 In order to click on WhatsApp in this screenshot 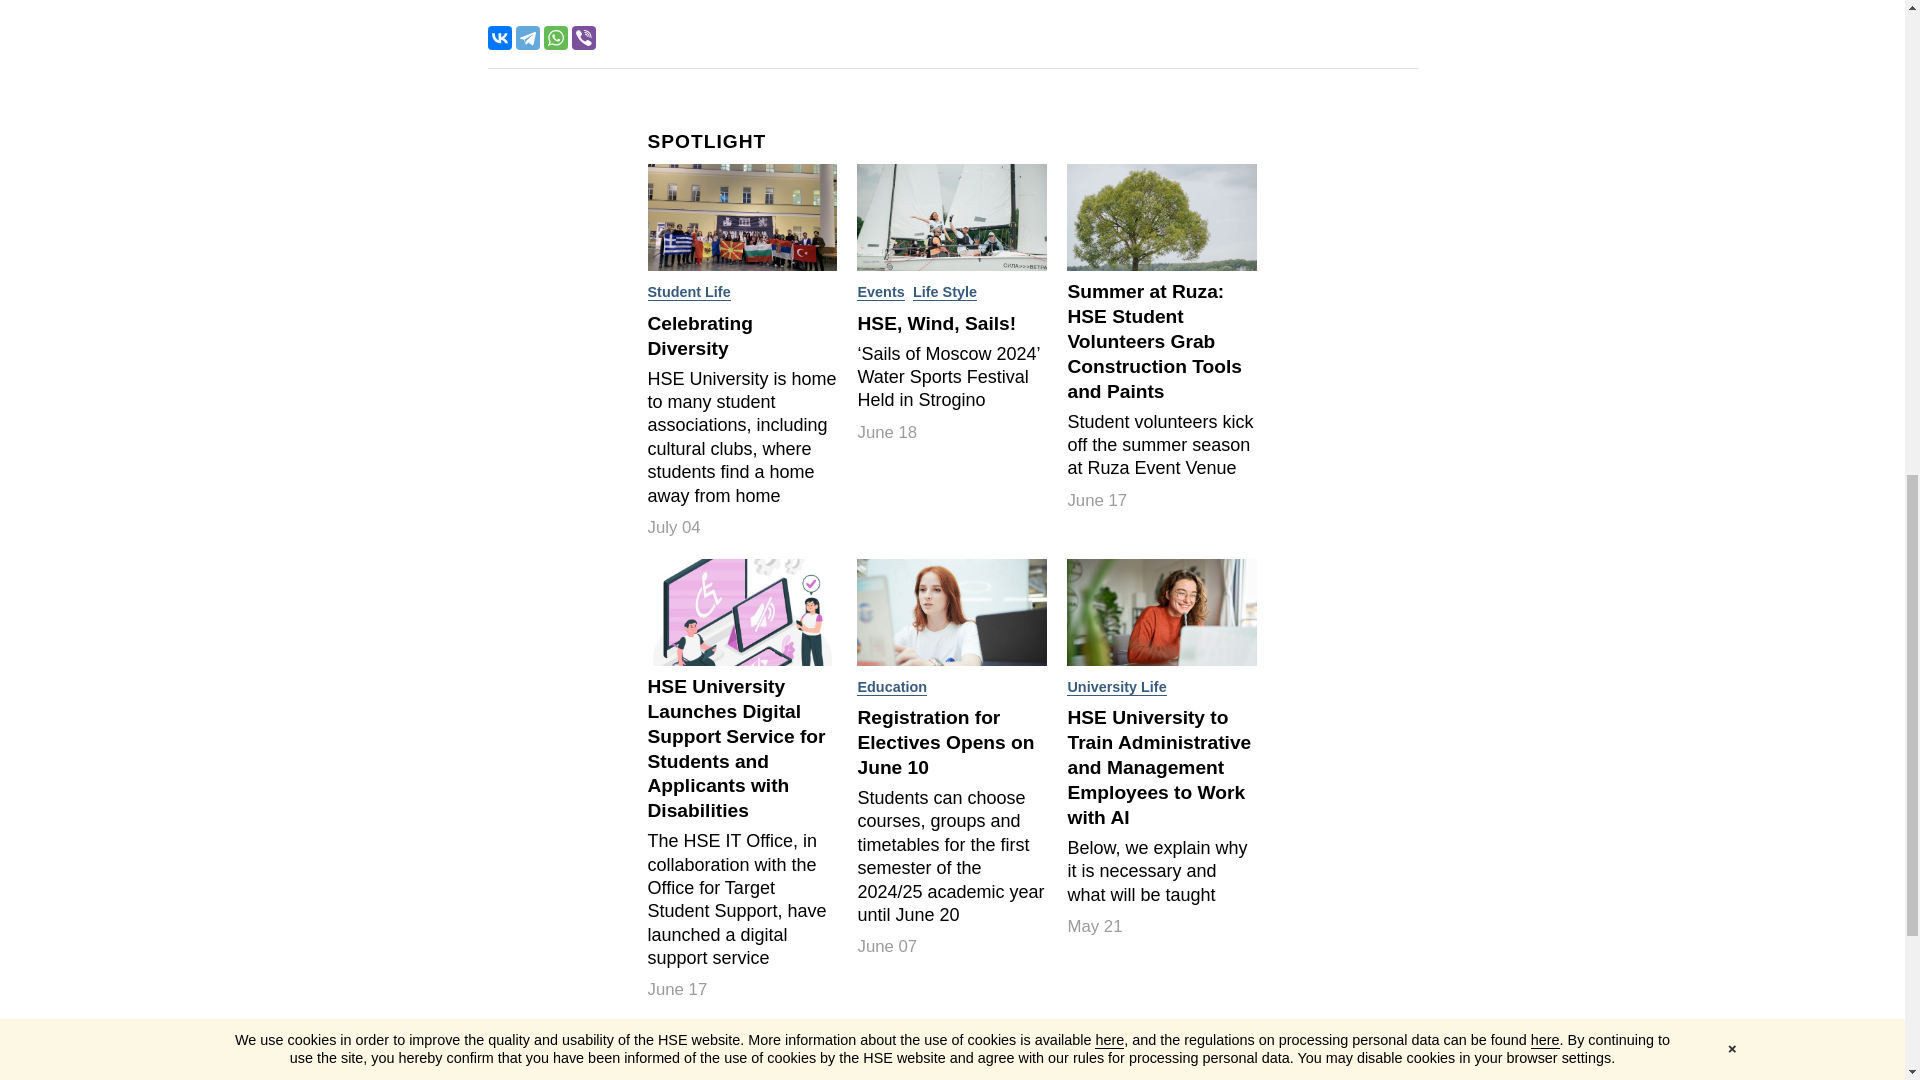, I will do `click(556, 37)`.